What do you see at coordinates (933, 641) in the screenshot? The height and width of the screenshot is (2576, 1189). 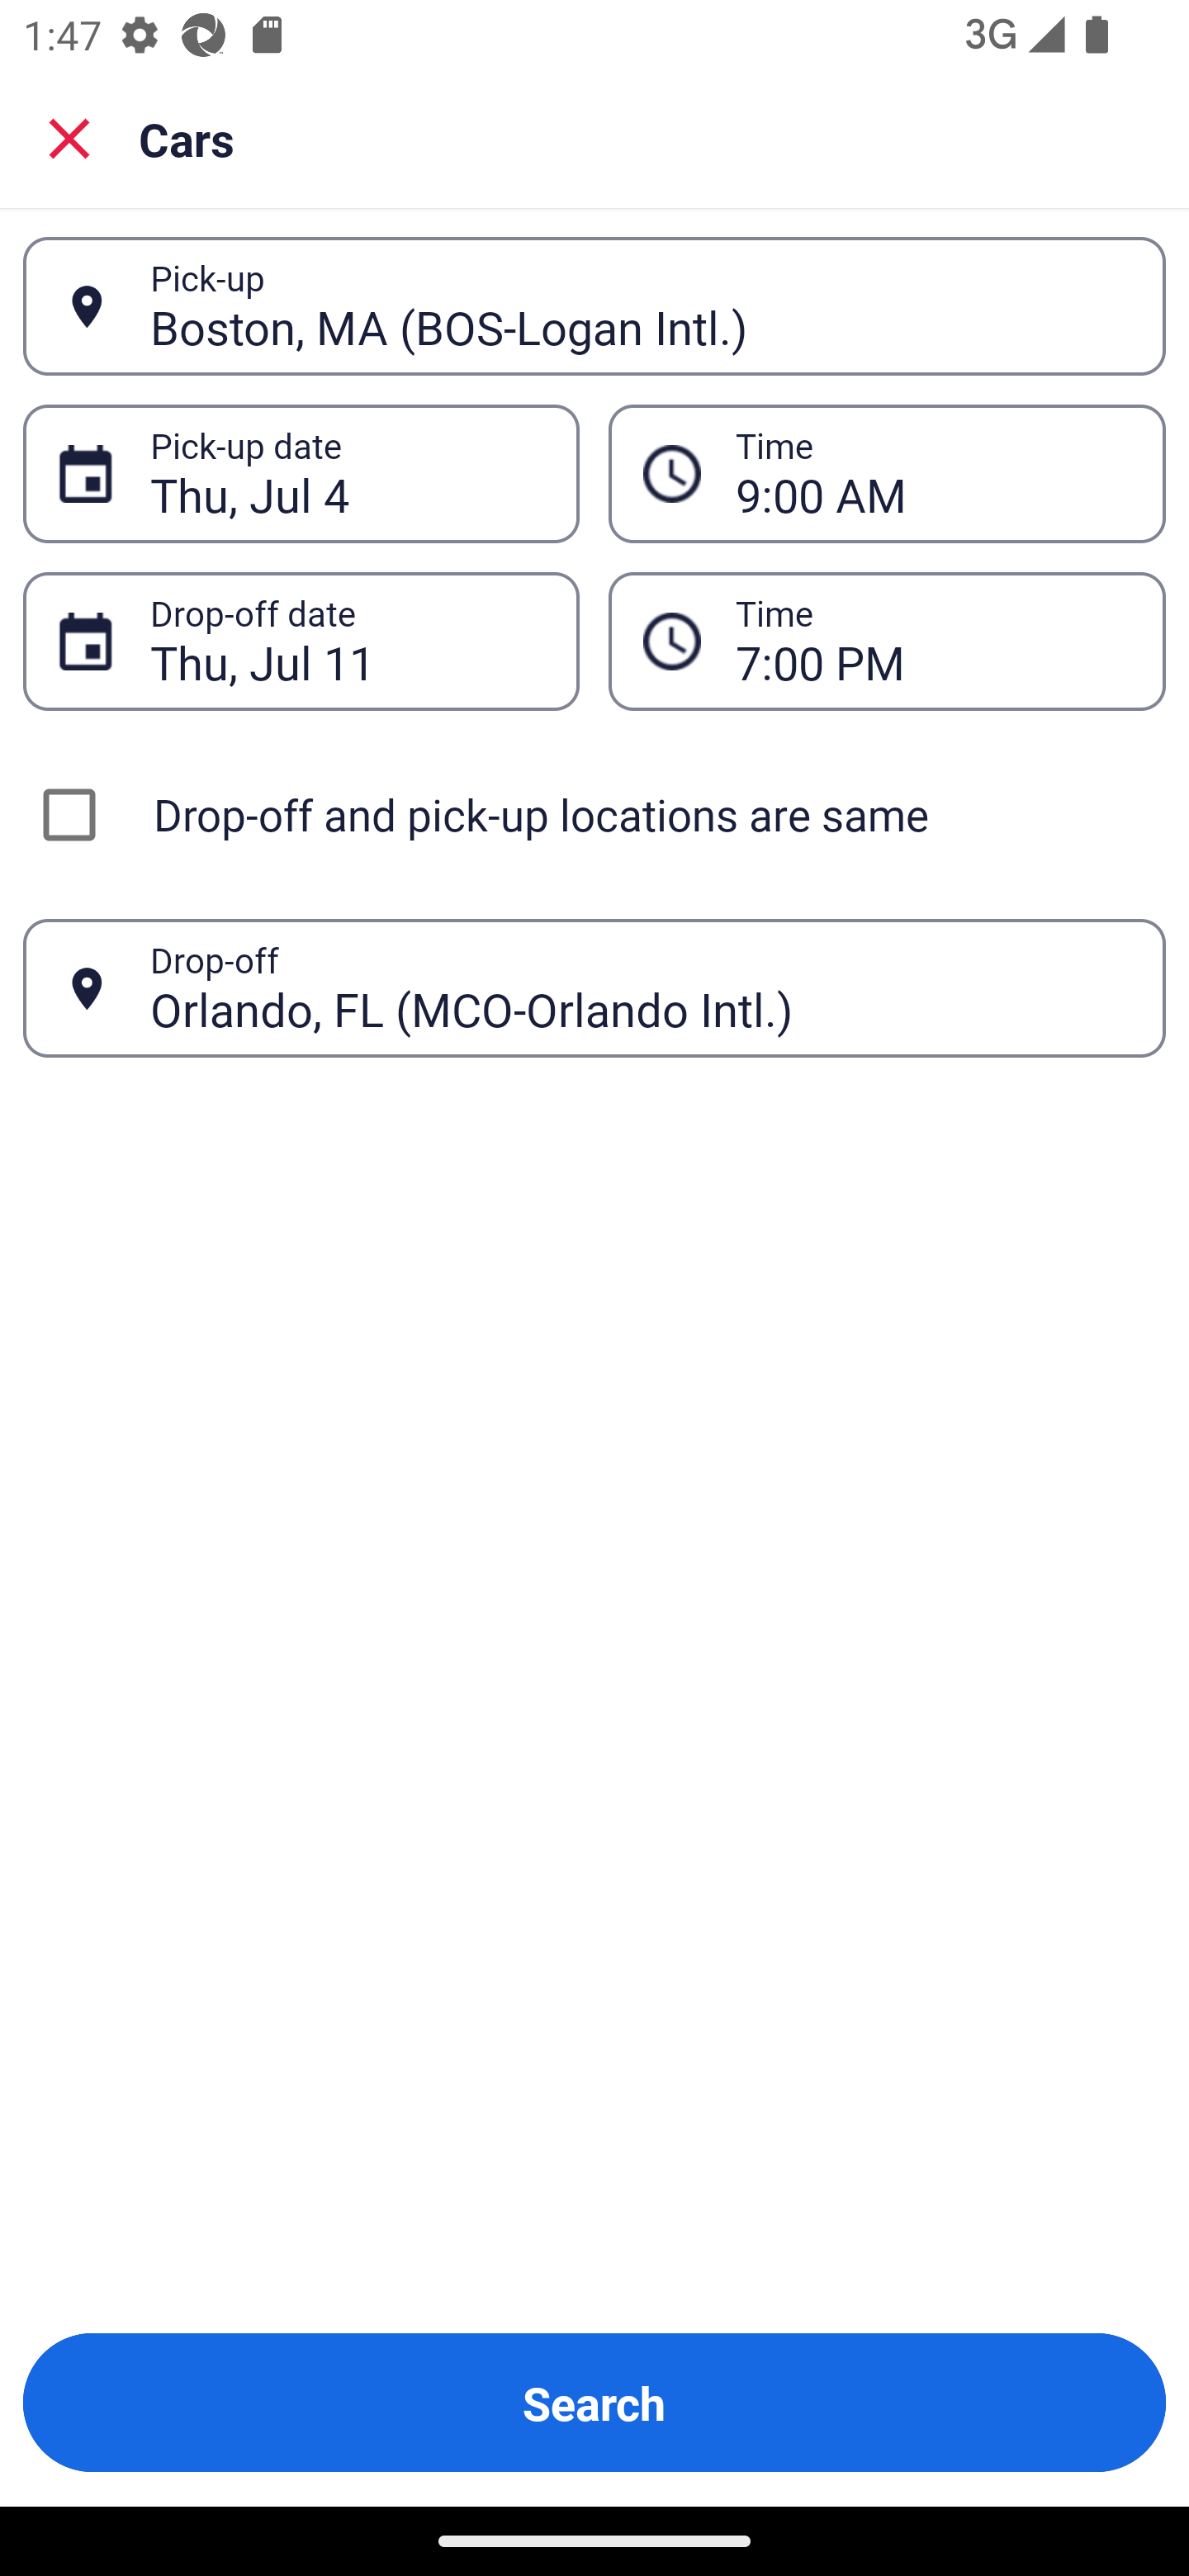 I see `7:00 PM` at bounding box center [933, 641].